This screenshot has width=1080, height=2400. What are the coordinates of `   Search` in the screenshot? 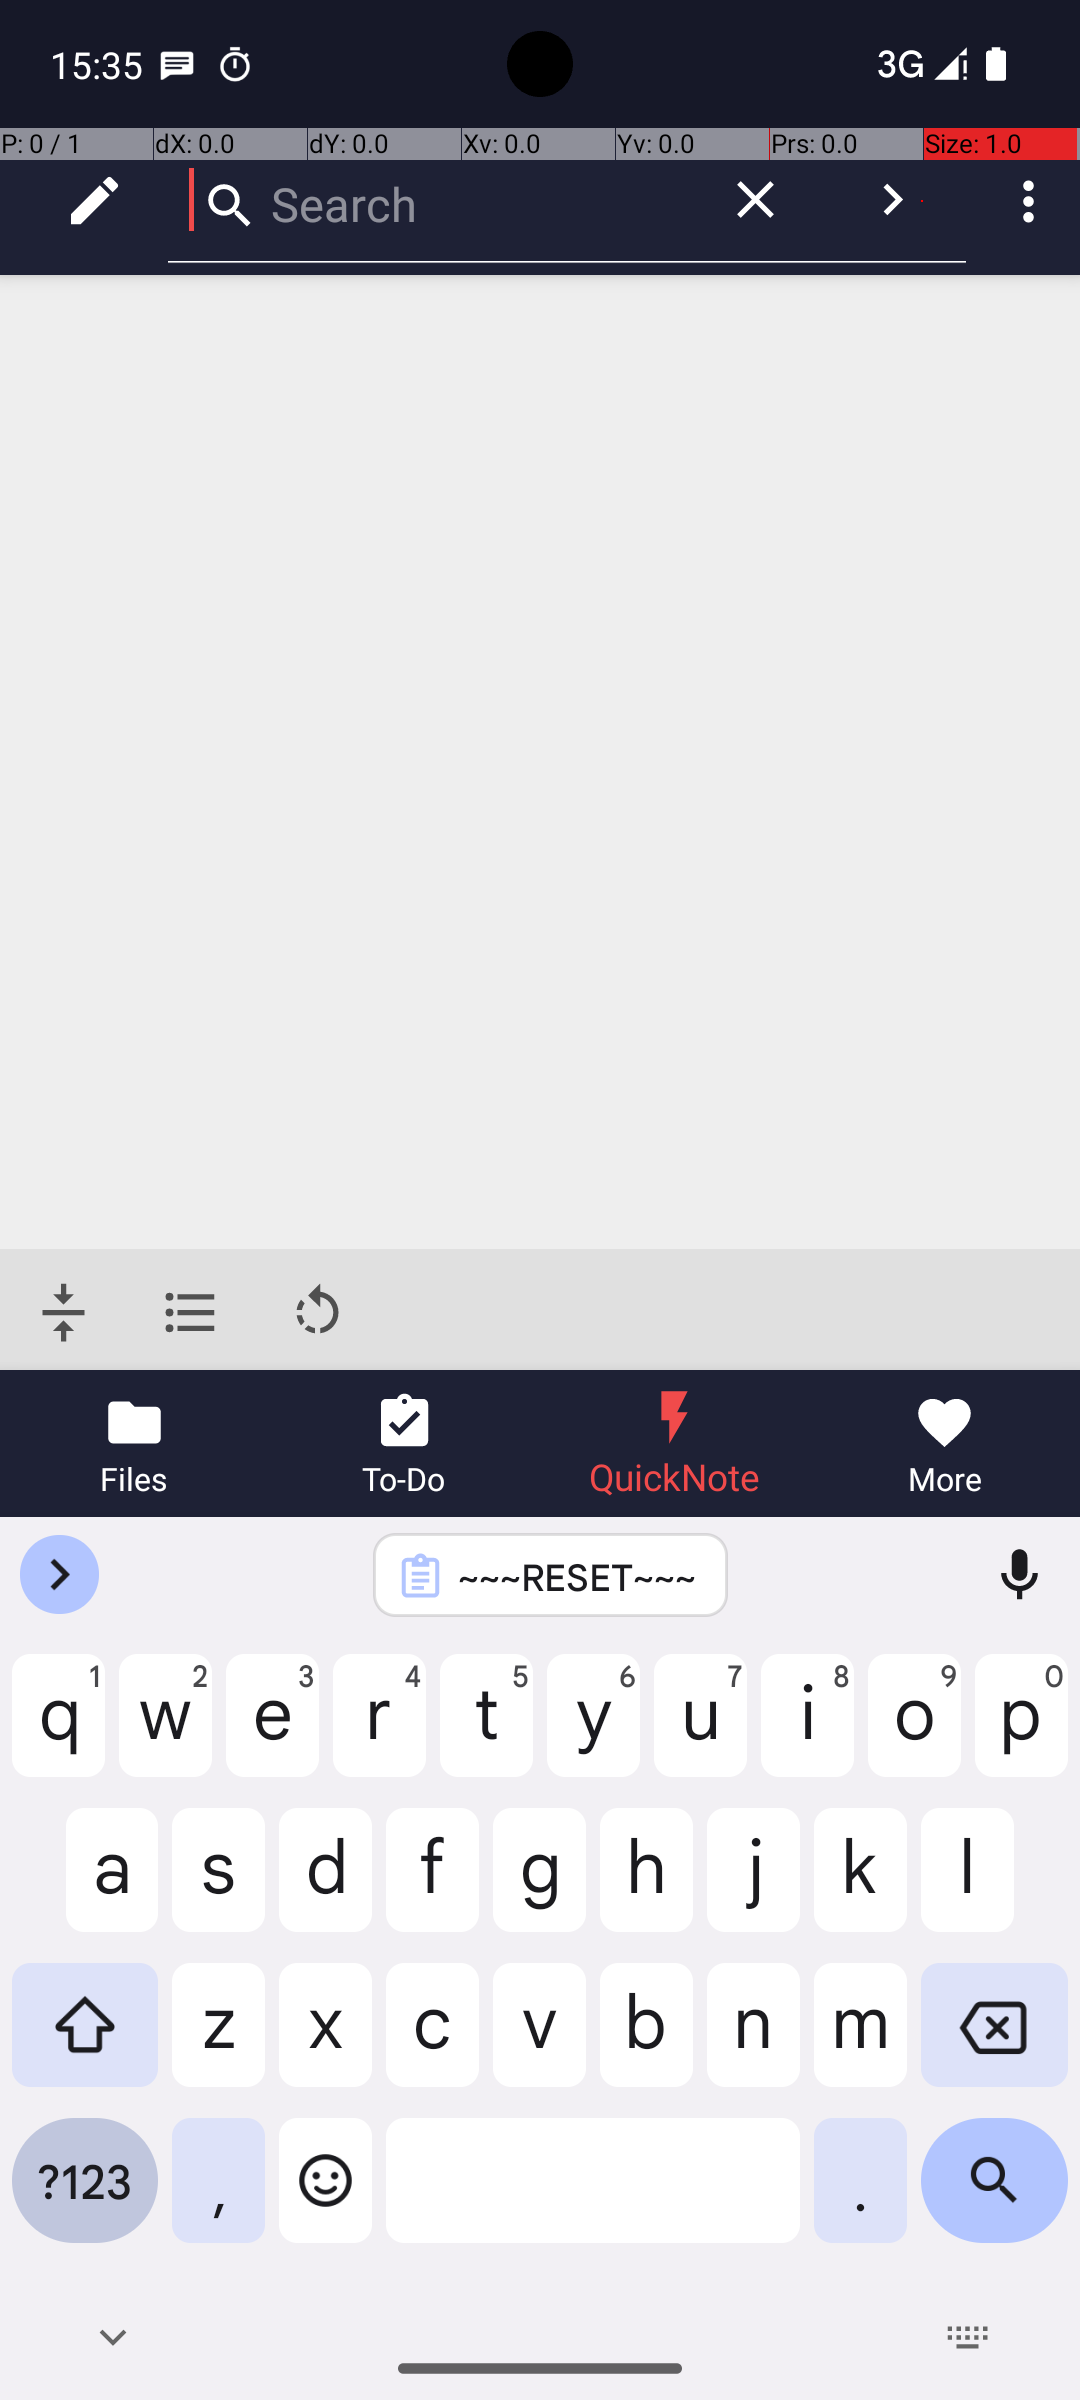 It's located at (430, 200).